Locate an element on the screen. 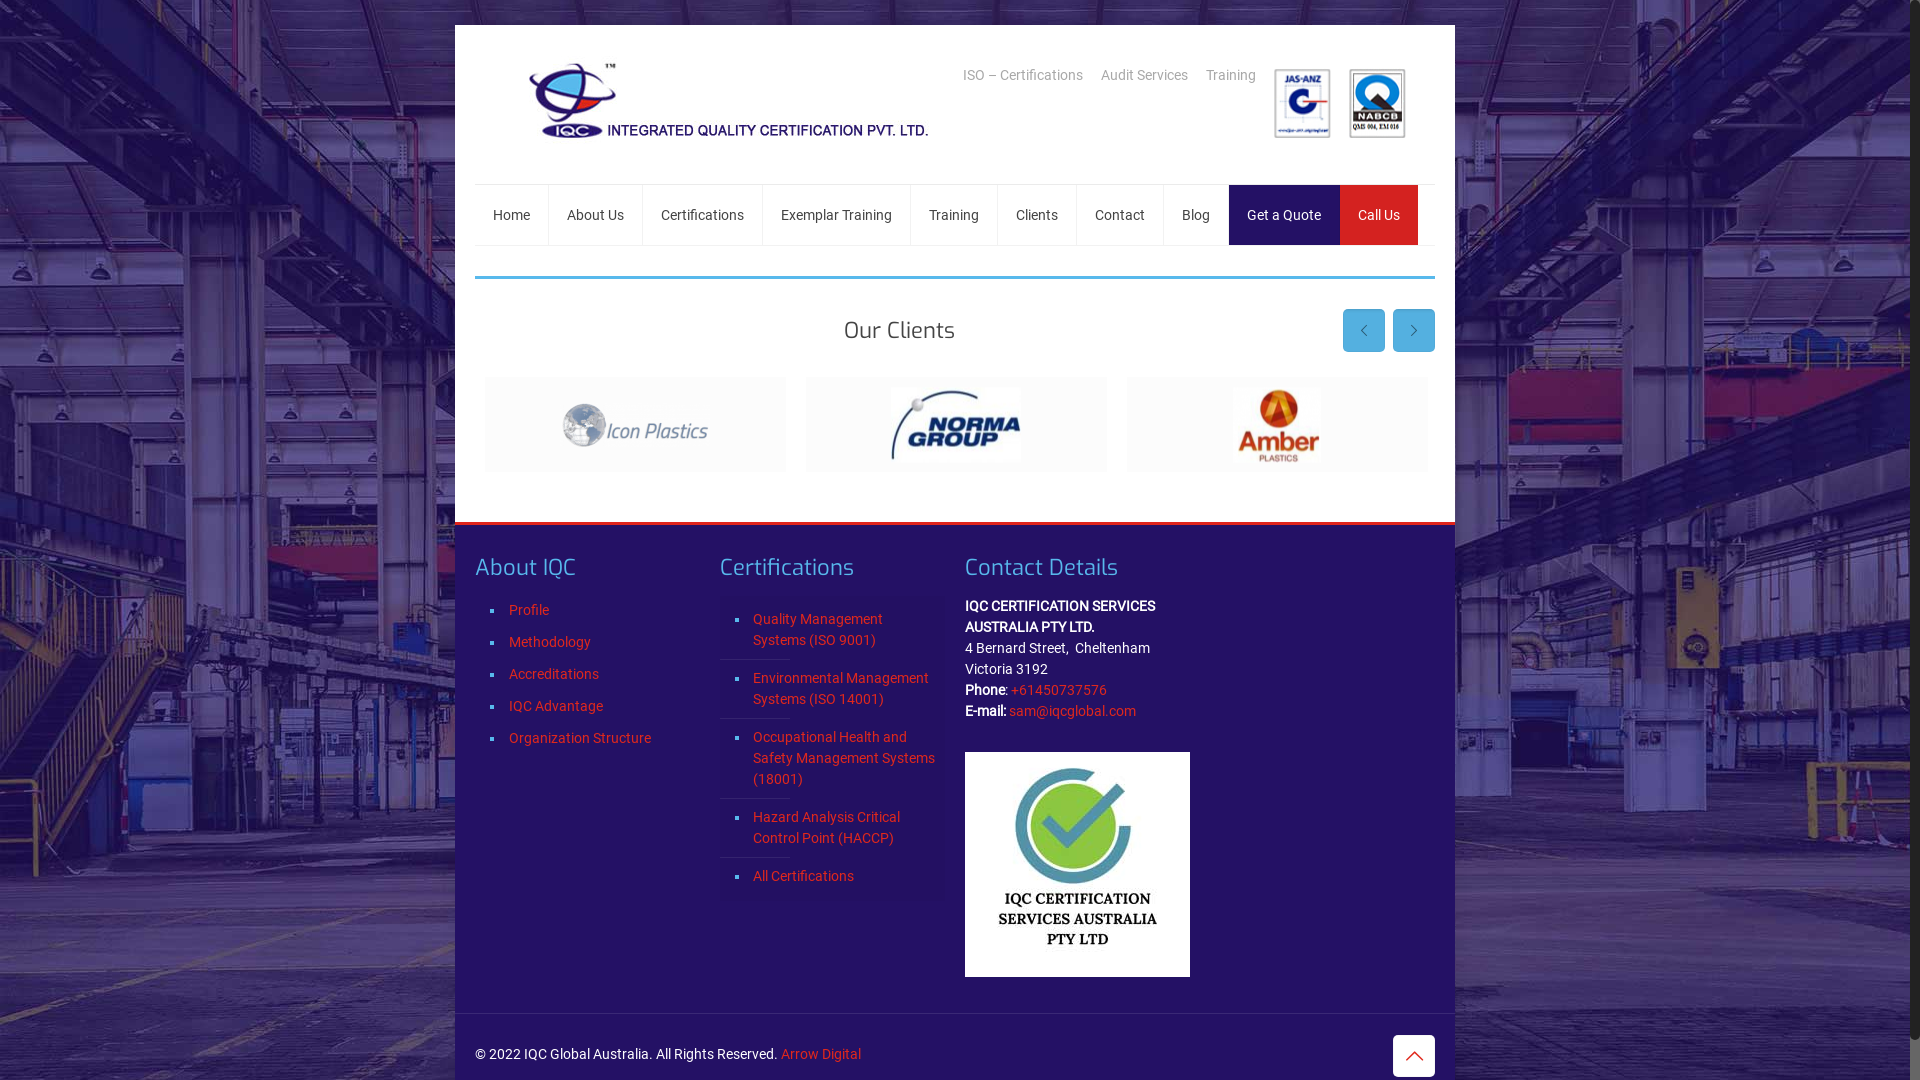 The height and width of the screenshot is (1080, 1920). +61450737576 is located at coordinates (1059, 690).